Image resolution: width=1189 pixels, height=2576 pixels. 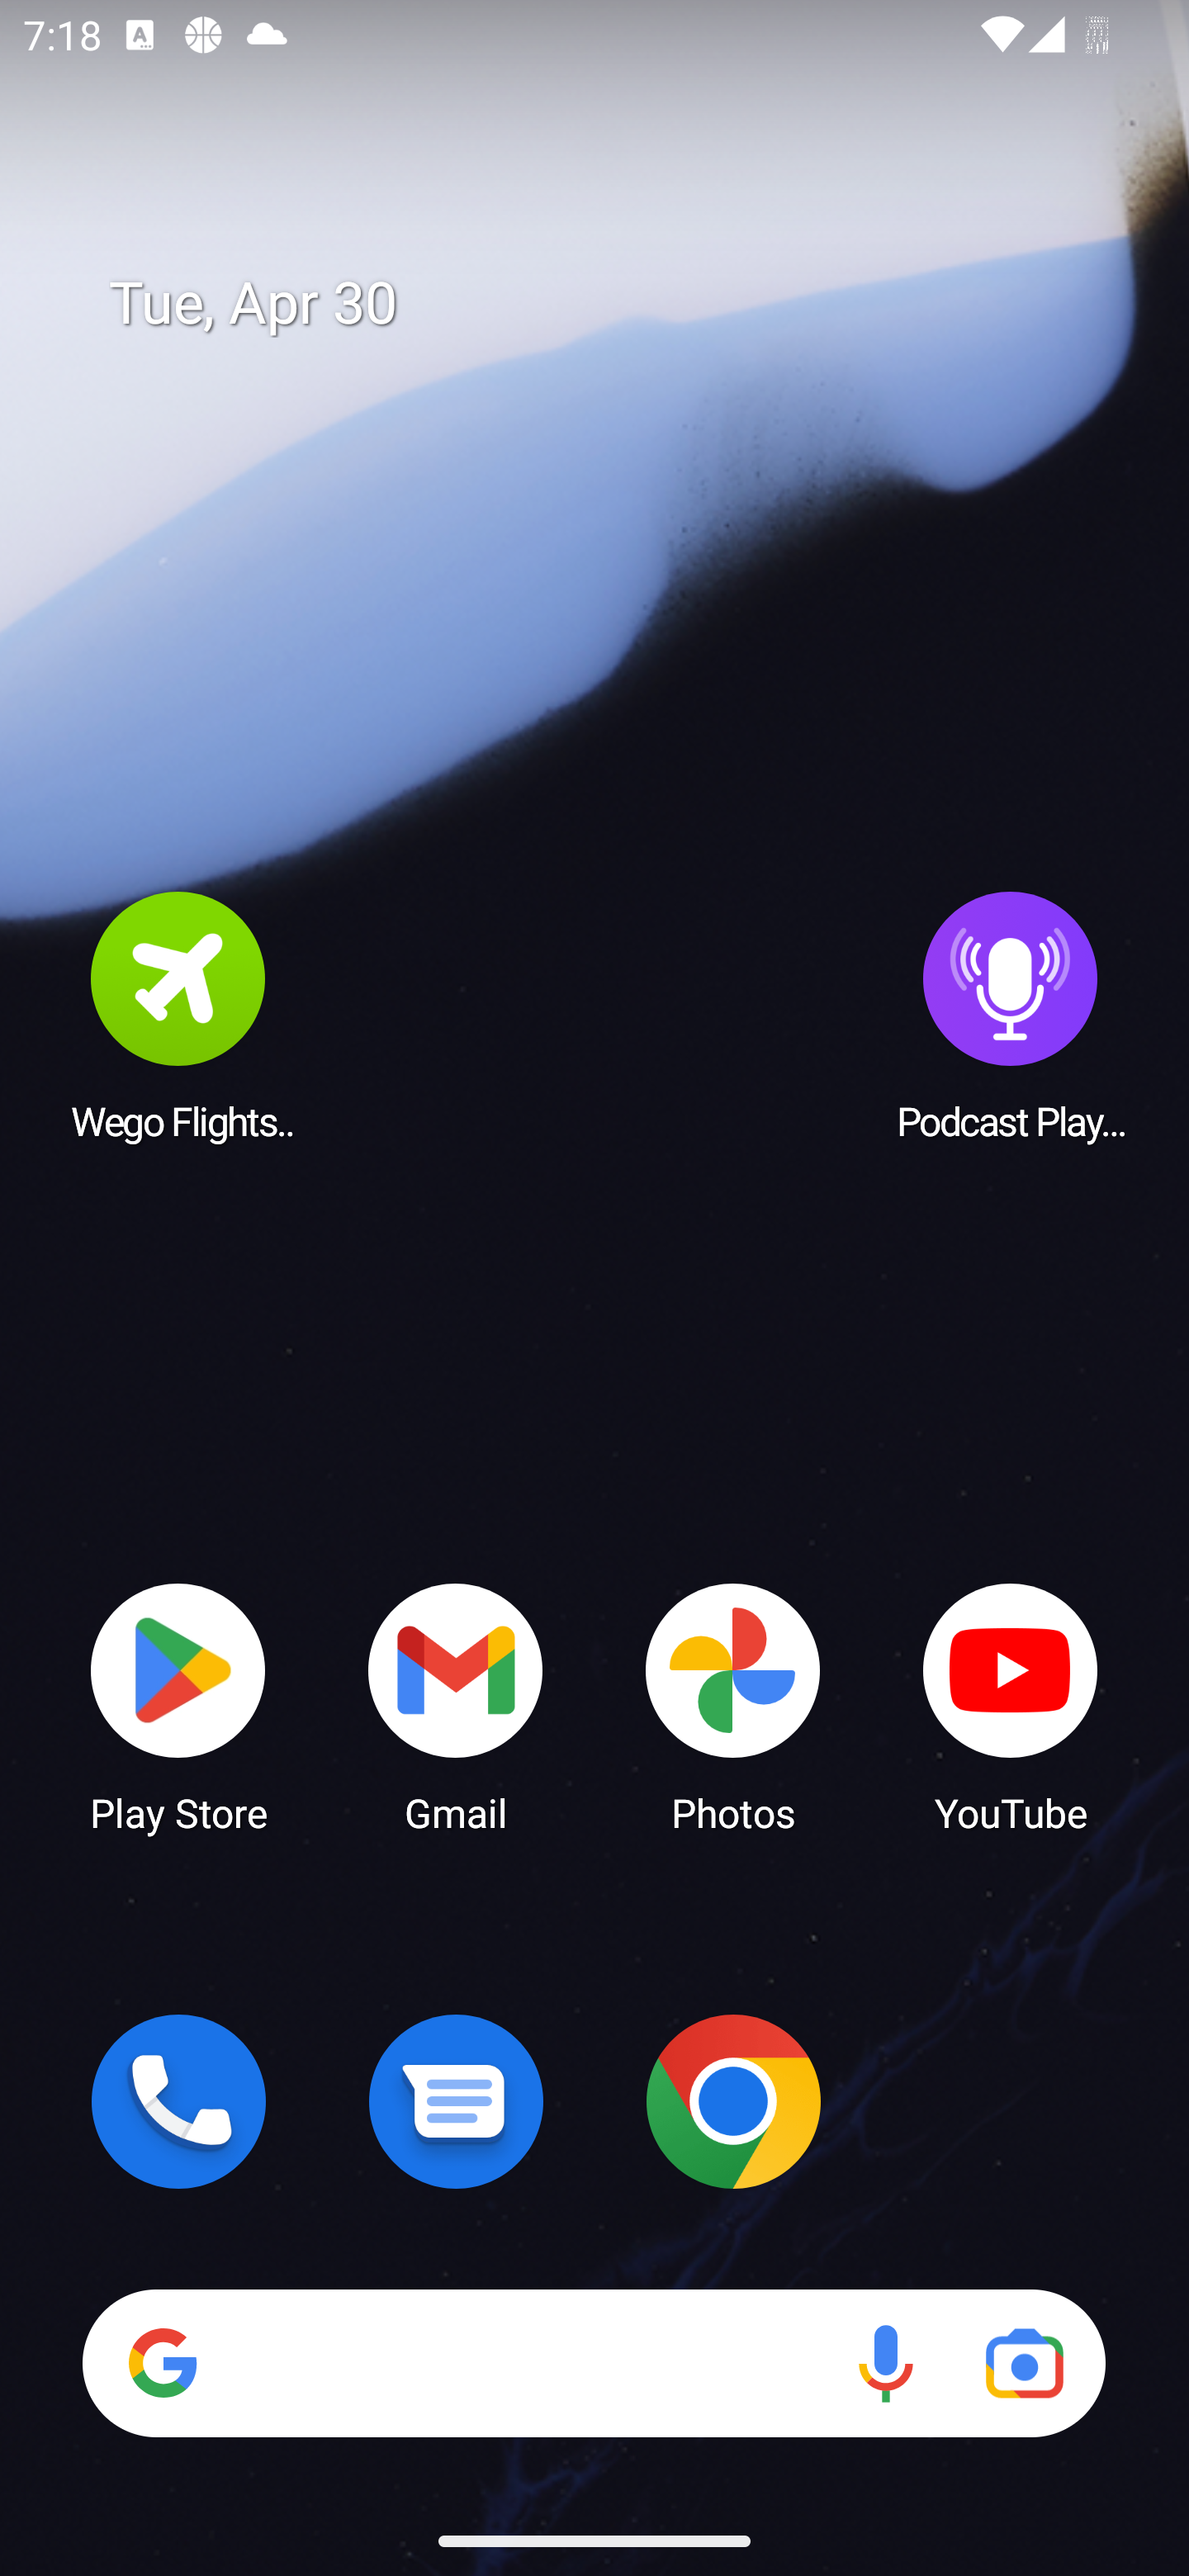 I want to click on Wego Flights & Hotels, so click(x=178, y=1015).